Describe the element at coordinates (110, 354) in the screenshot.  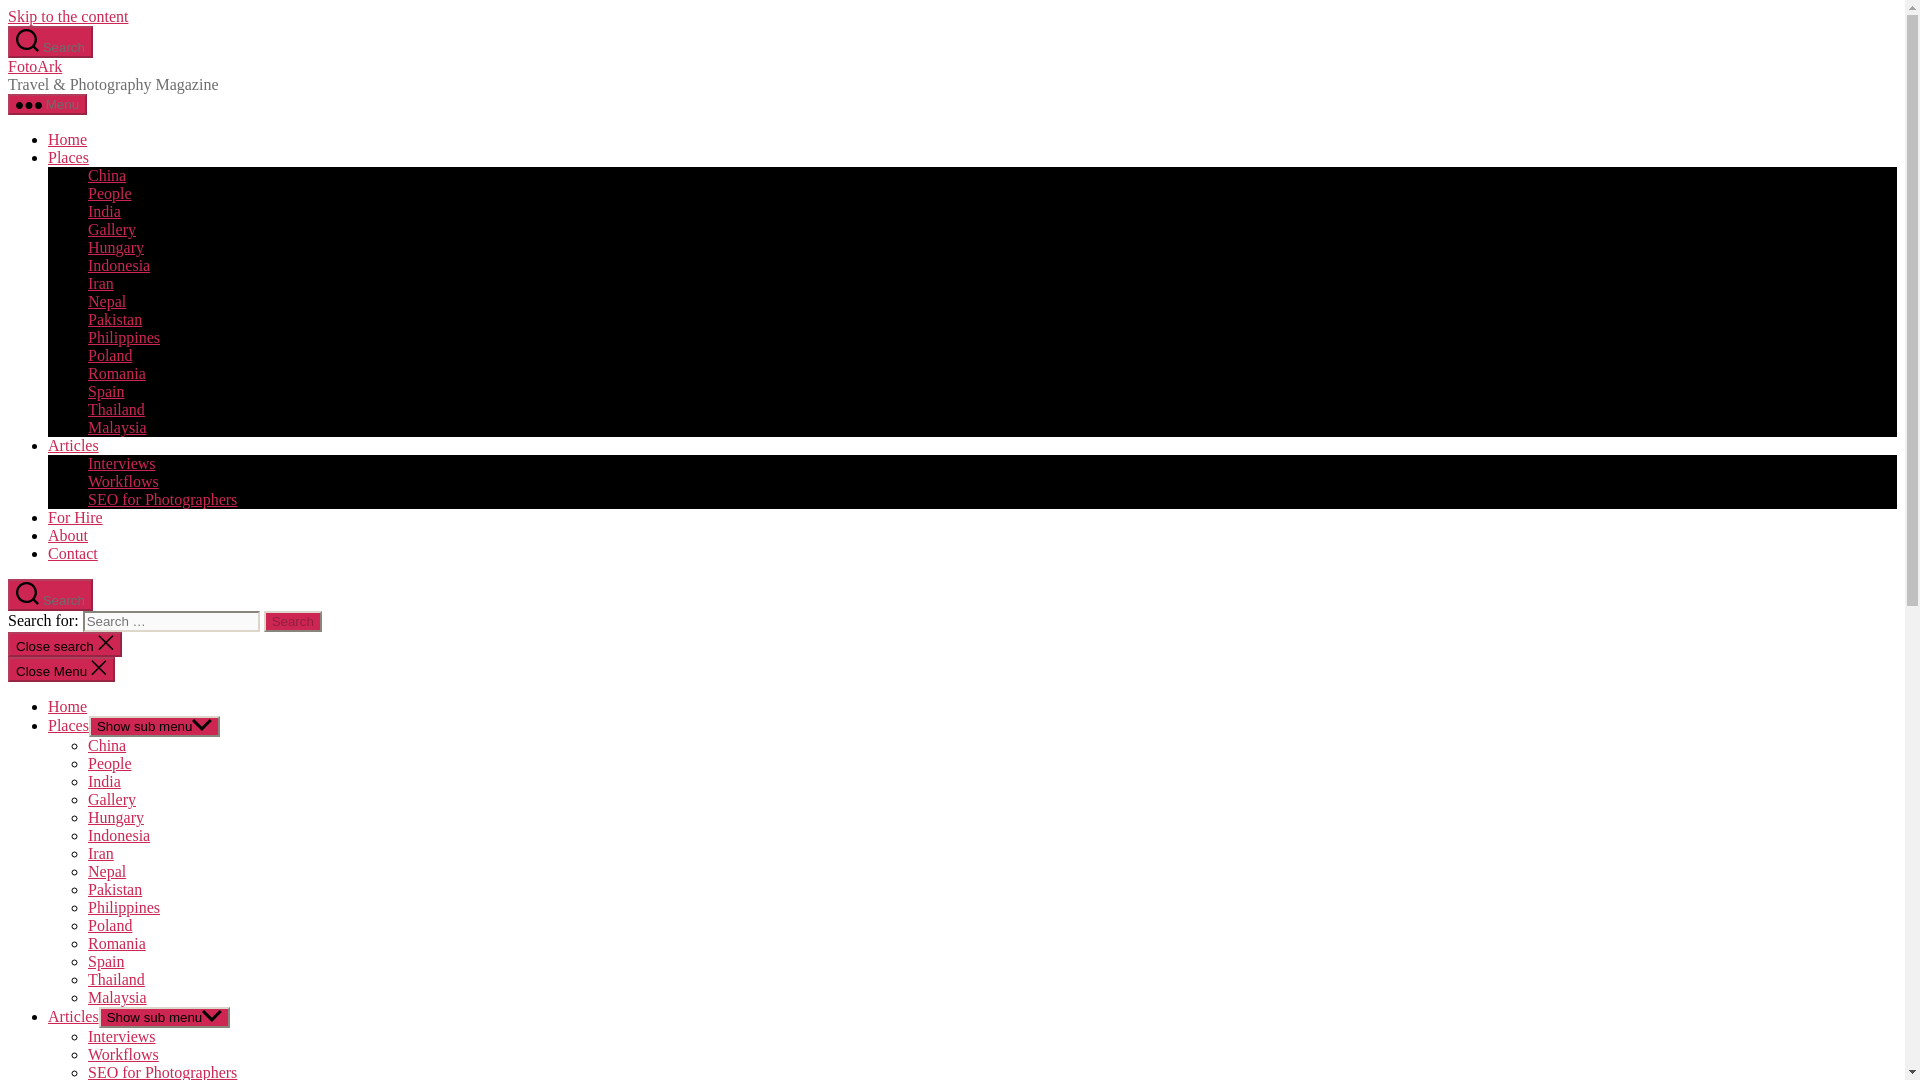
I see `Poland` at that location.